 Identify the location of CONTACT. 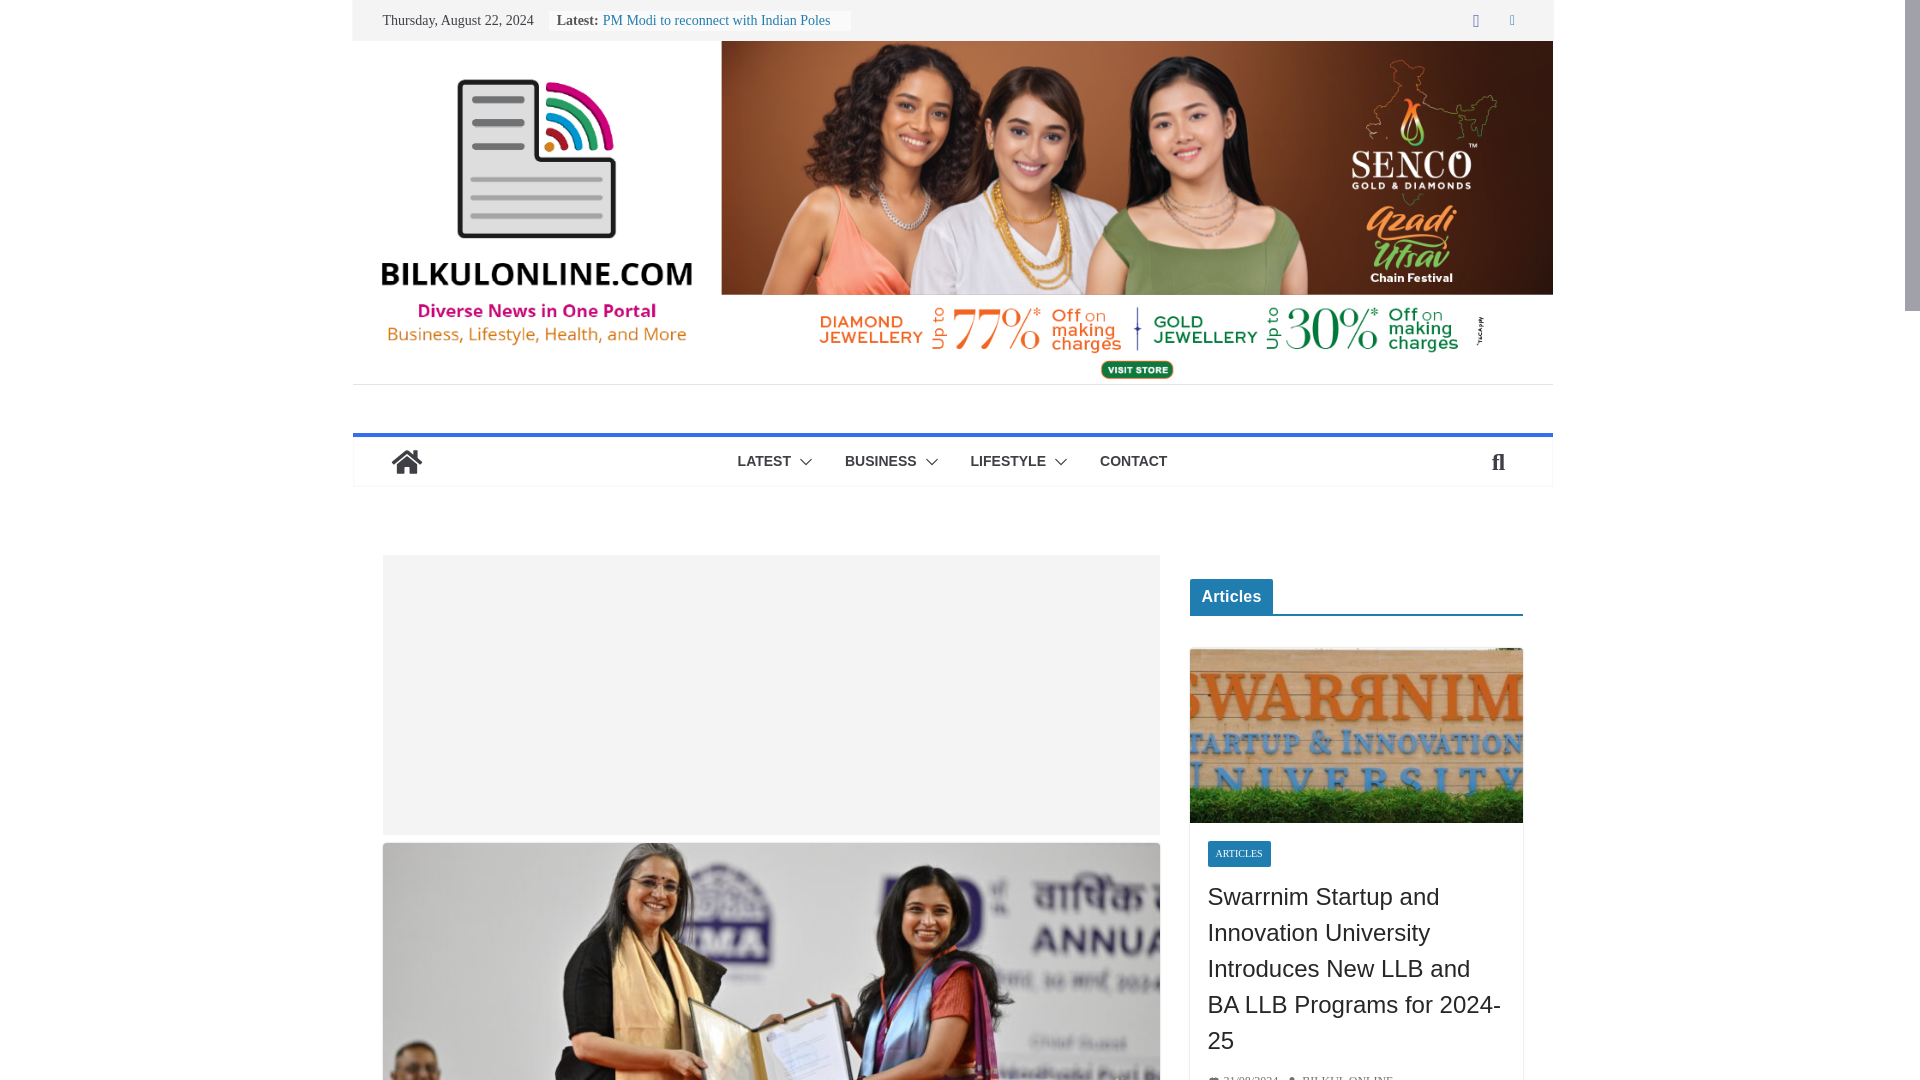
(1134, 462).